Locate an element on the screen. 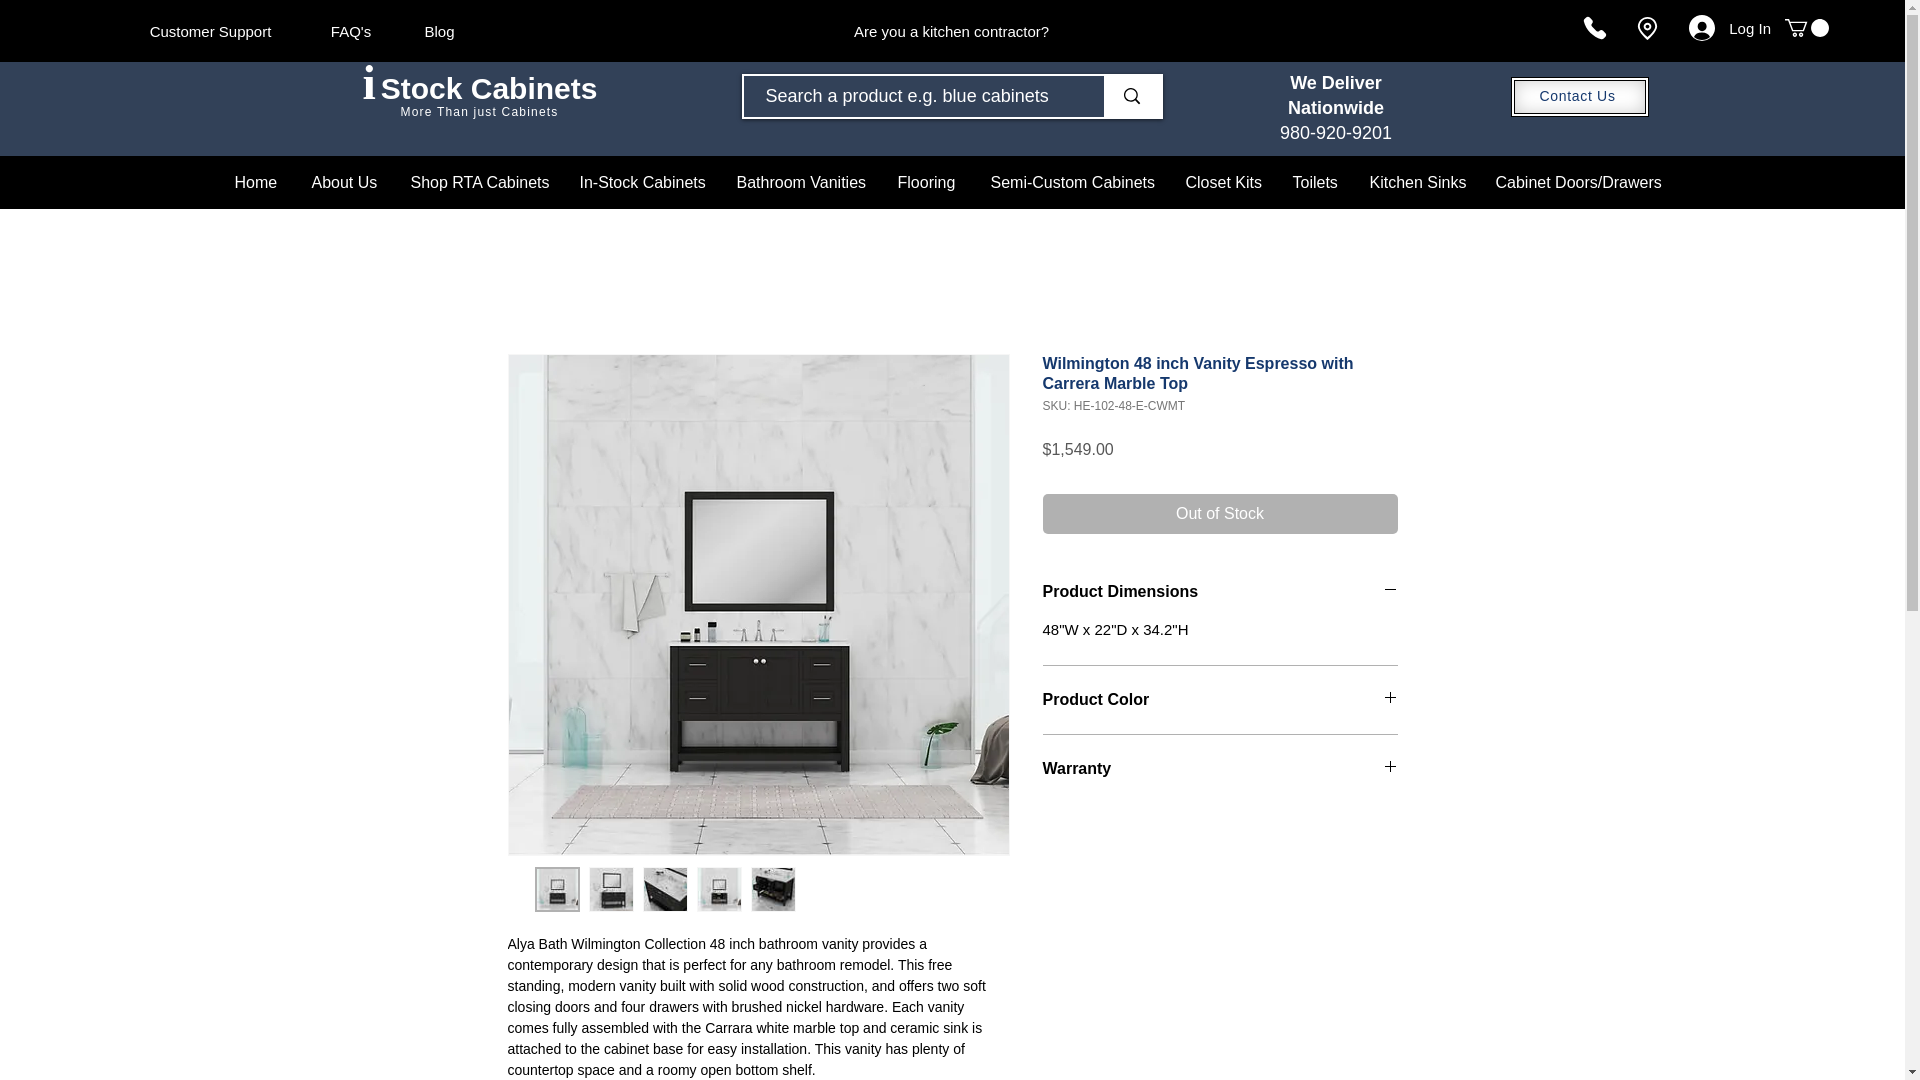 The height and width of the screenshot is (1080, 1920). Bathroom Vanities is located at coordinates (802, 182).